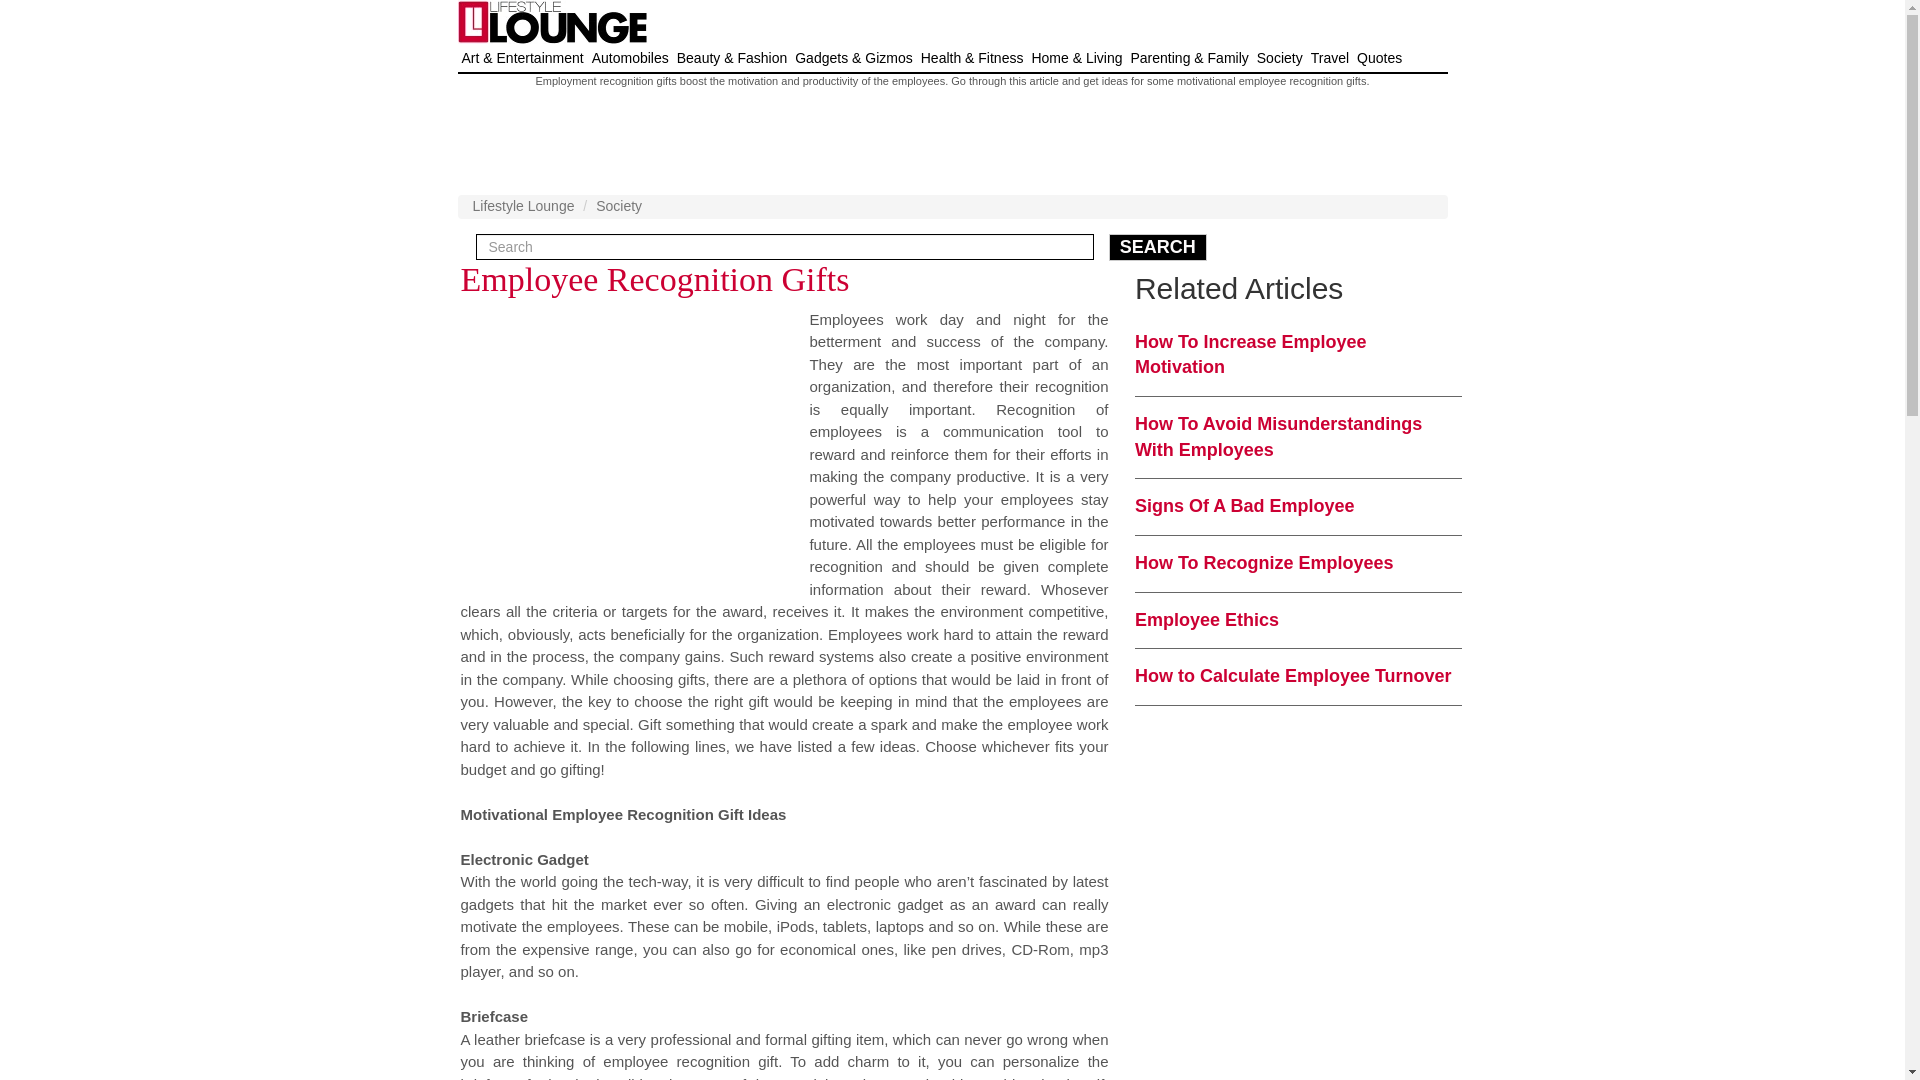 Image resolution: width=1920 pixels, height=1080 pixels. What do you see at coordinates (1250, 354) in the screenshot?
I see `How To Increase Employee Motivation` at bounding box center [1250, 354].